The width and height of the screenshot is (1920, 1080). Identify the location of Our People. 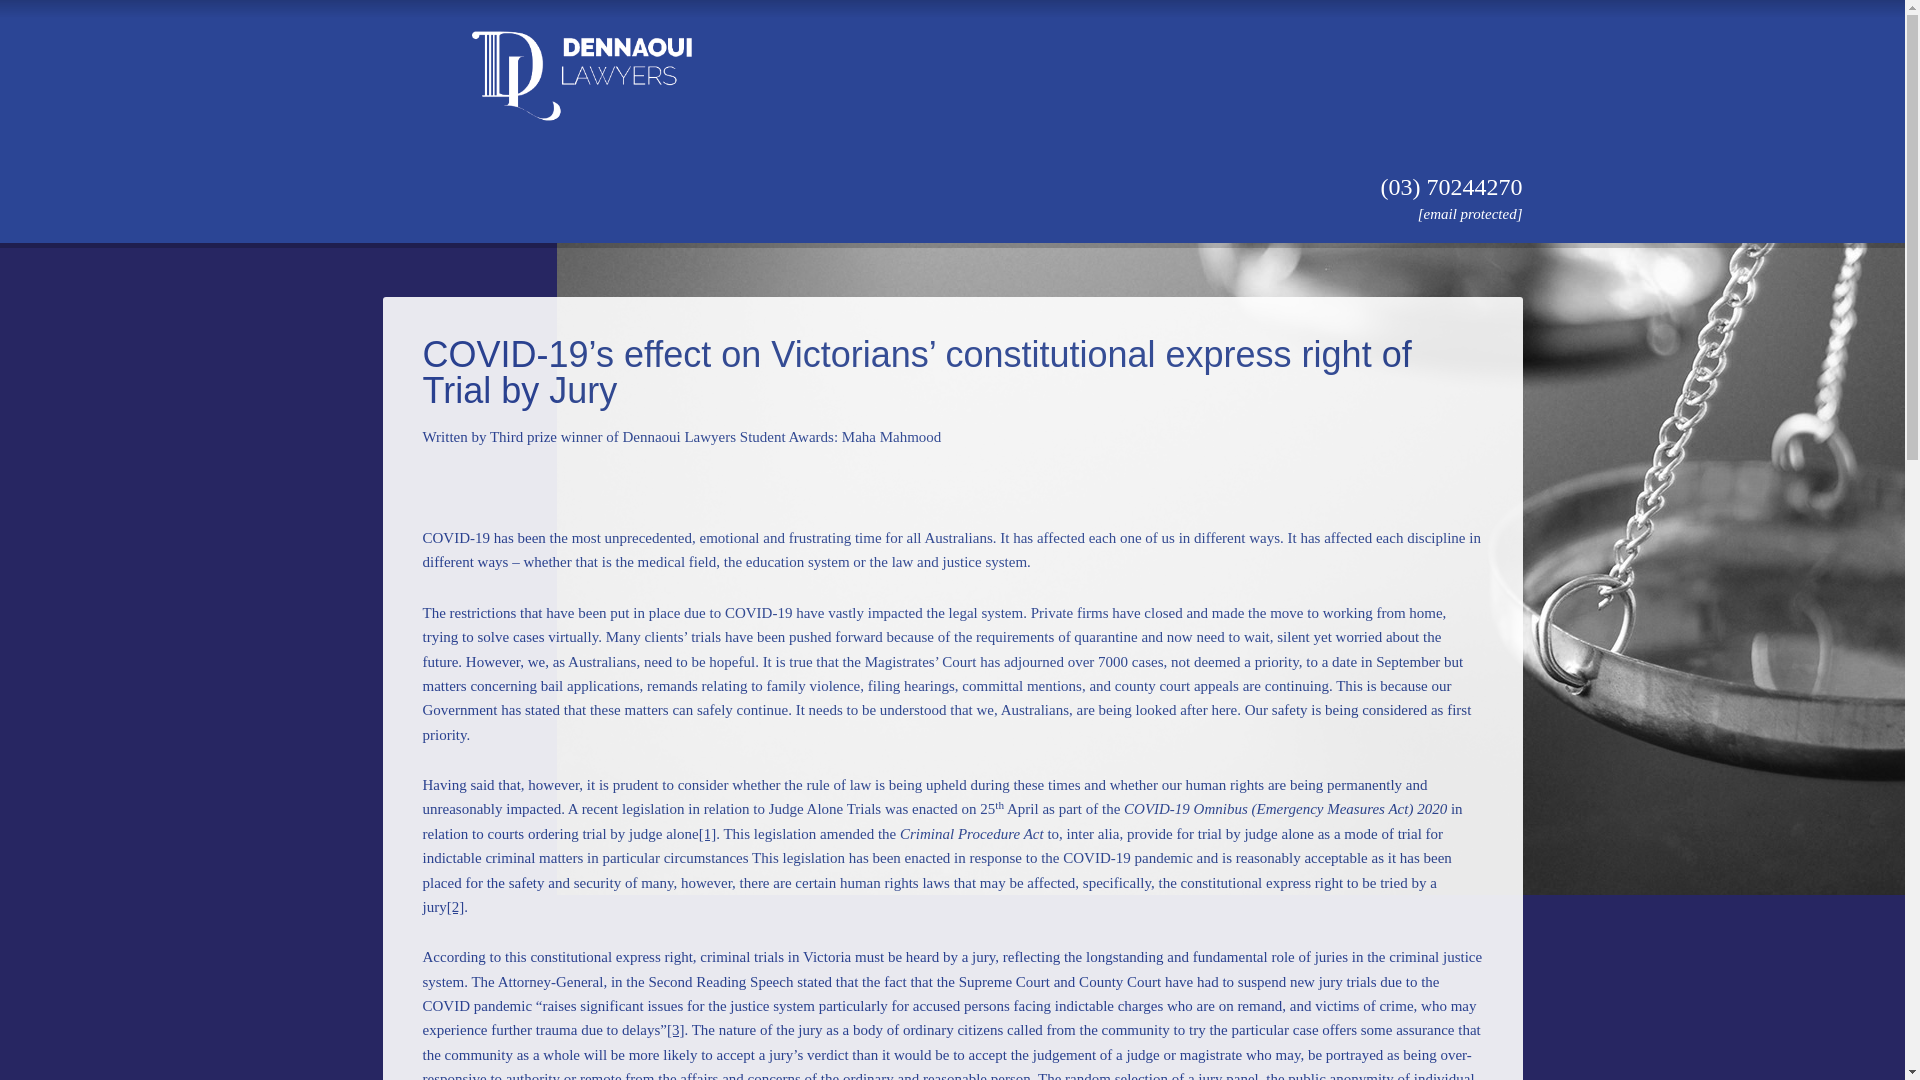
(712, 170).